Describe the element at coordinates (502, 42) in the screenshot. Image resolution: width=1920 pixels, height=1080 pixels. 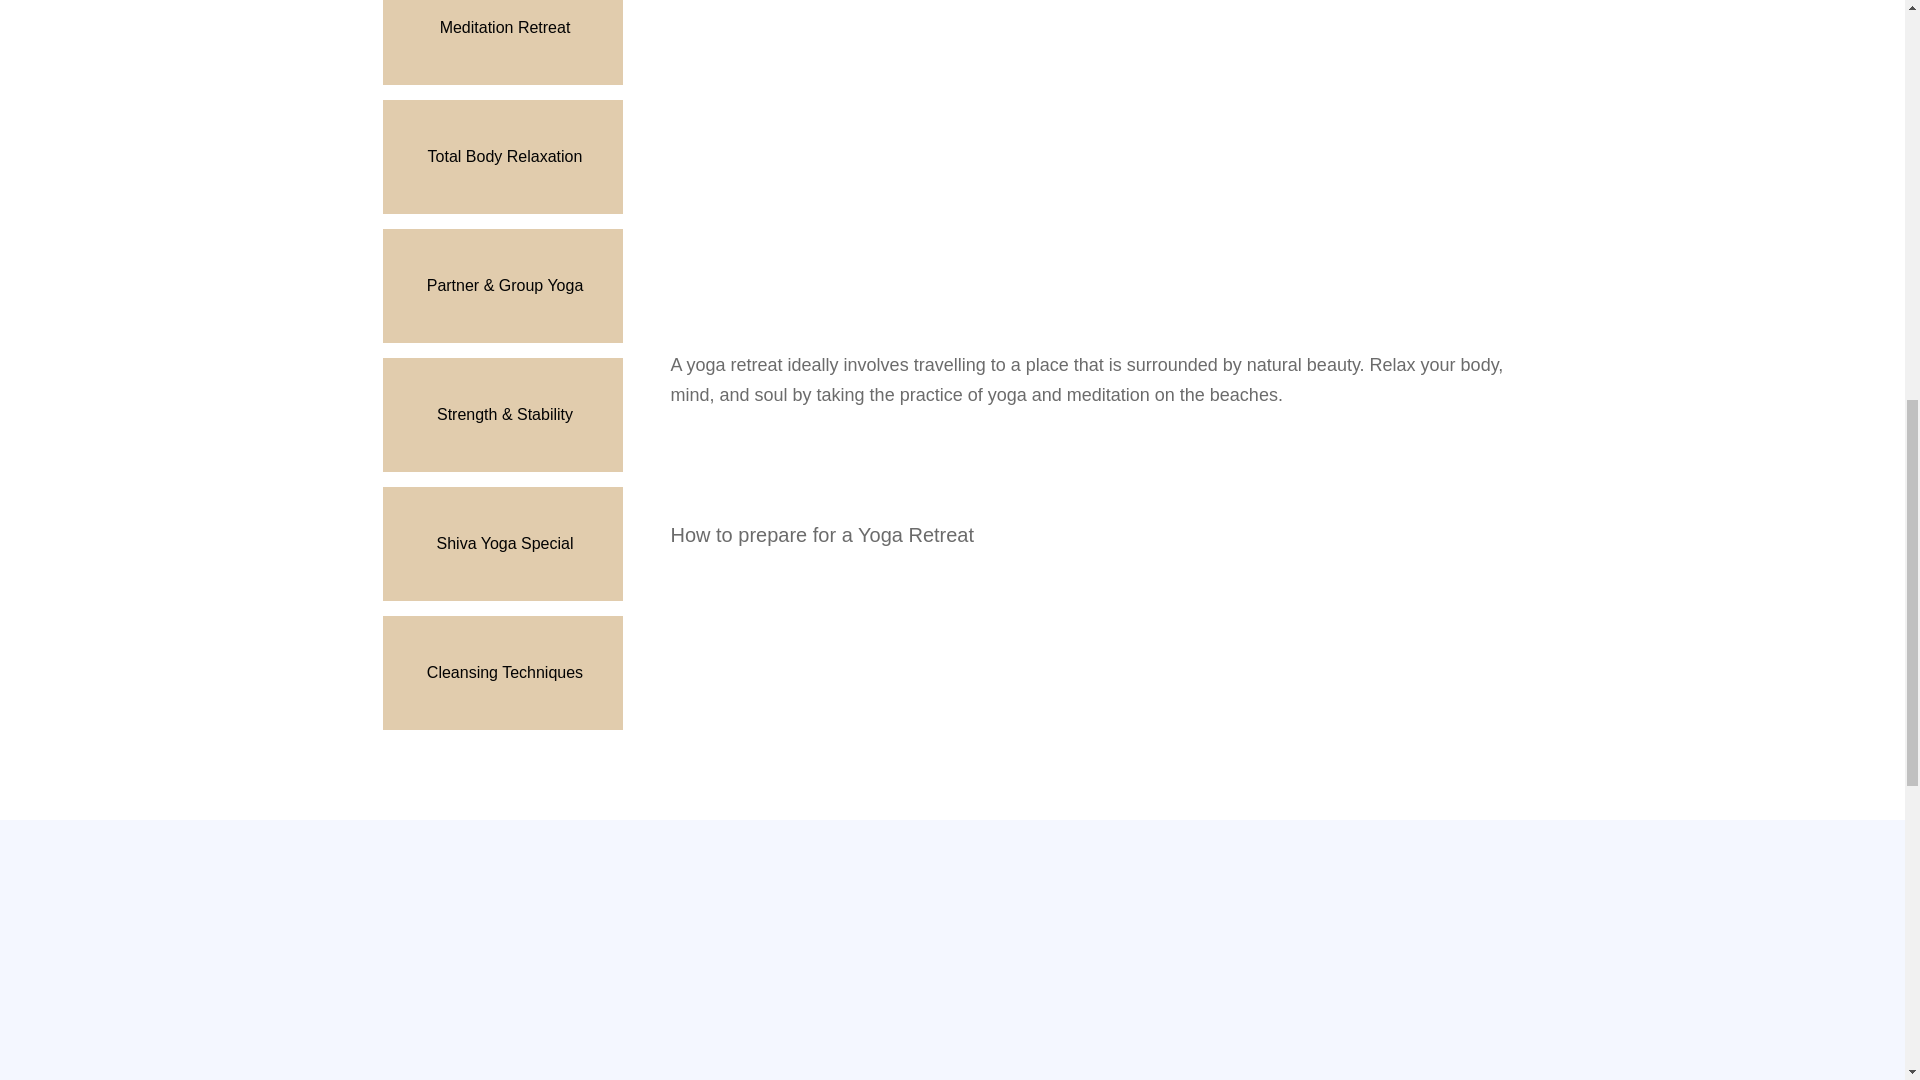
I see `Meditation Retreat` at that location.